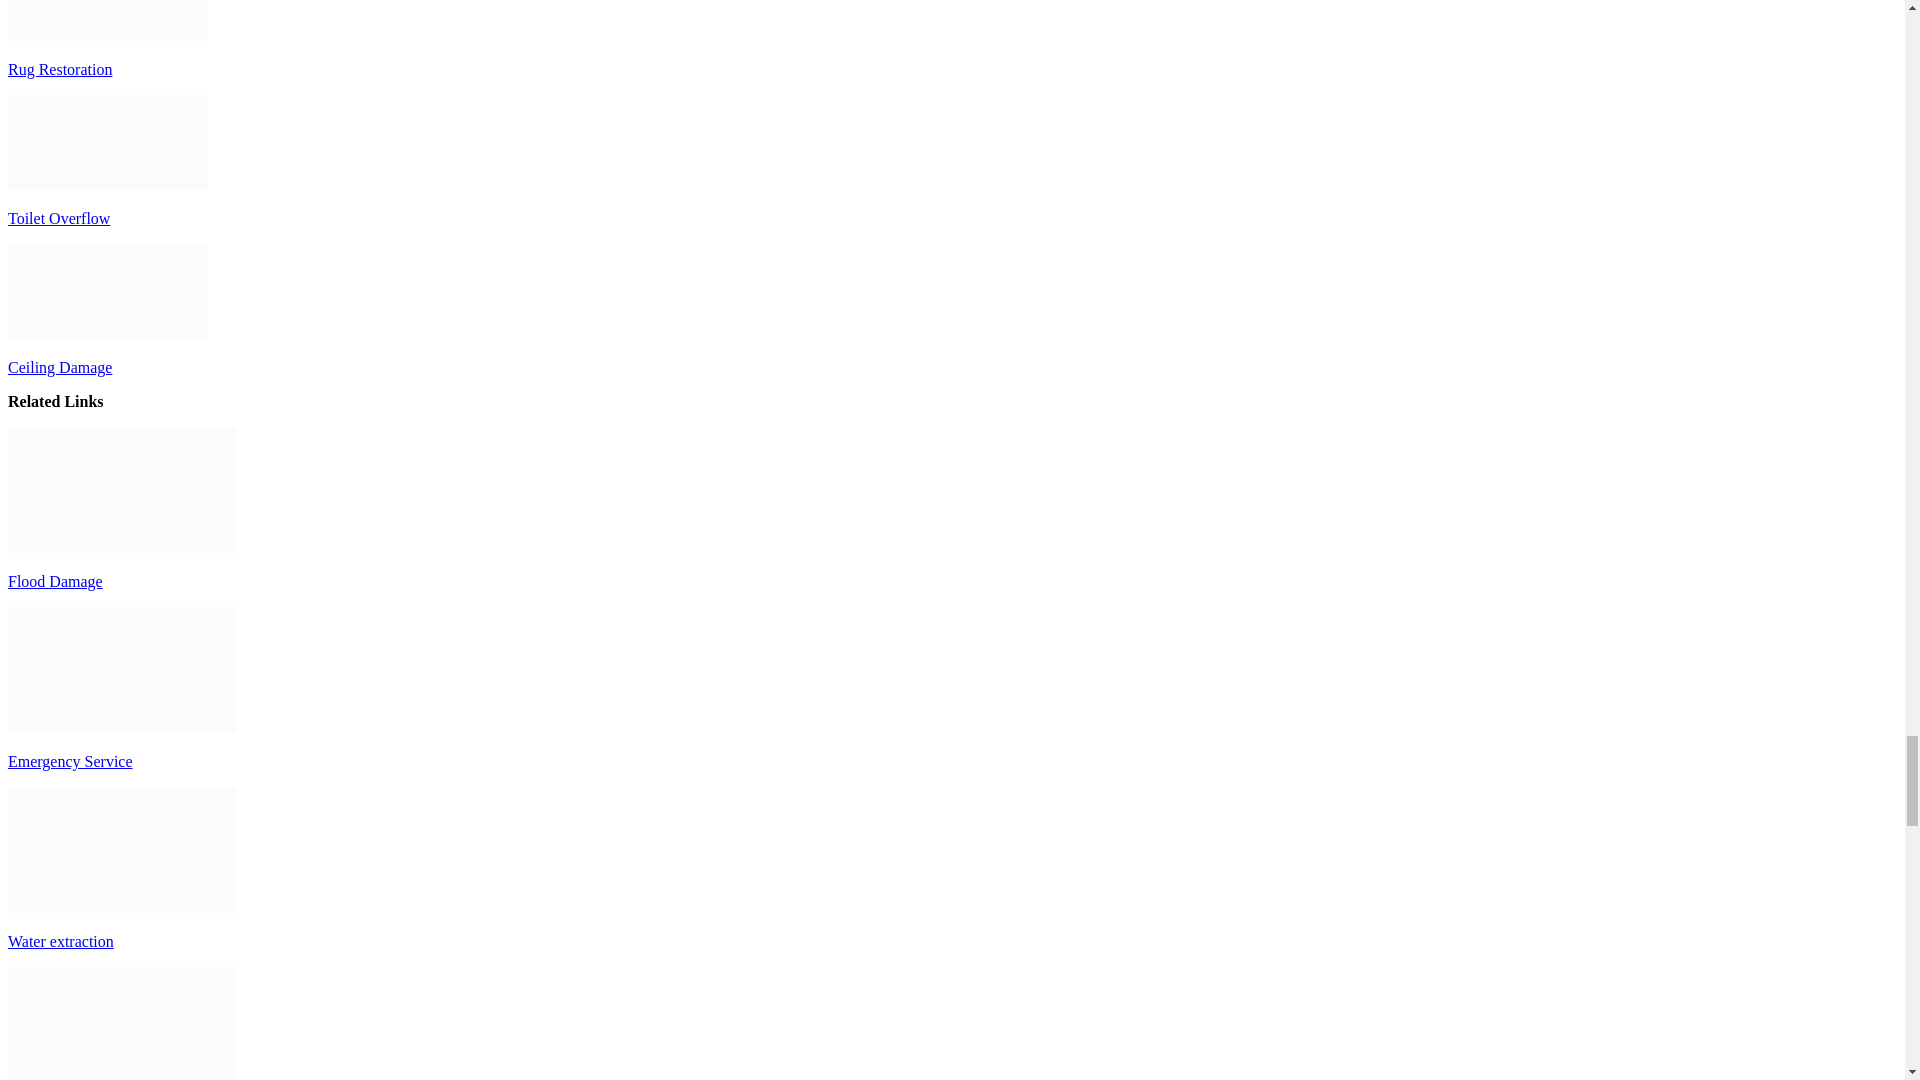 This screenshot has width=1920, height=1080. What do you see at coordinates (107, 20) in the screenshot?
I see `Rug Restoration` at bounding box center [107, 20].